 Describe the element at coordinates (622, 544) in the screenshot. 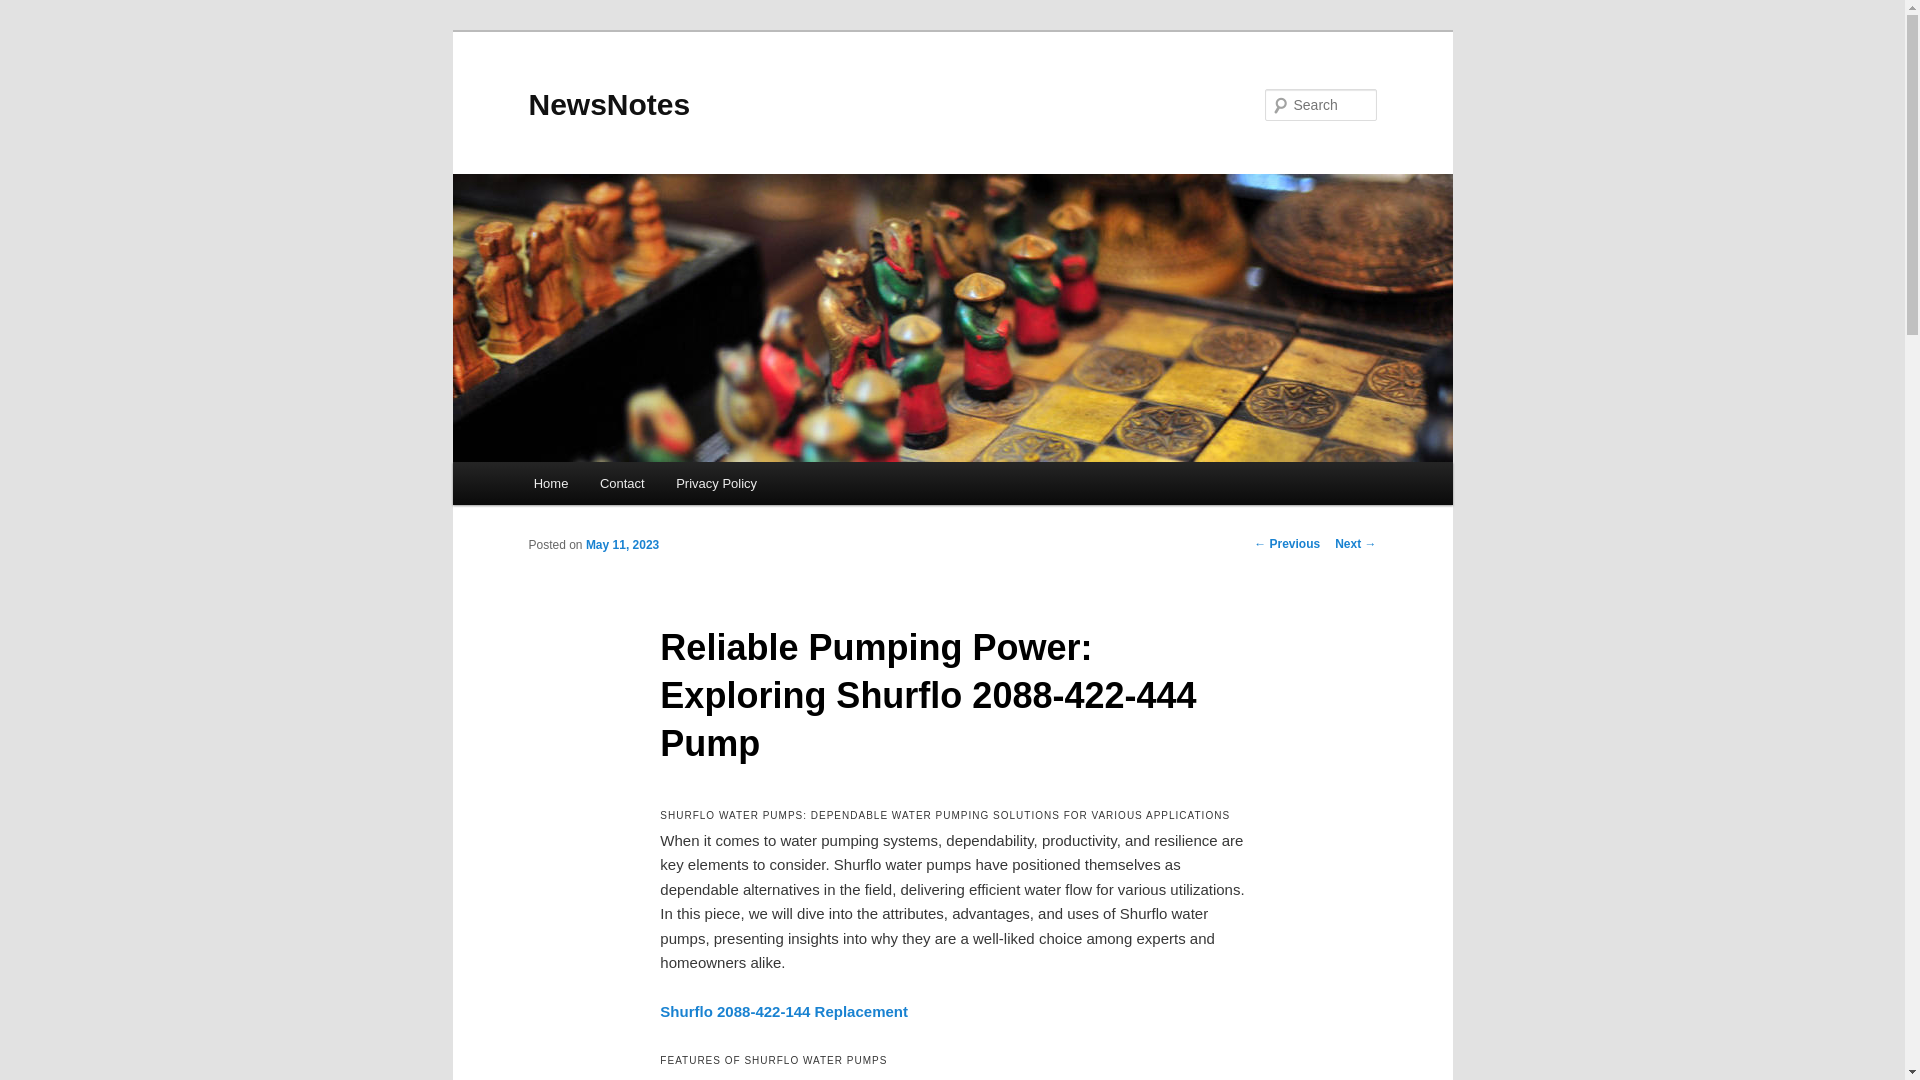

I see `May 11, 2023` at that location.